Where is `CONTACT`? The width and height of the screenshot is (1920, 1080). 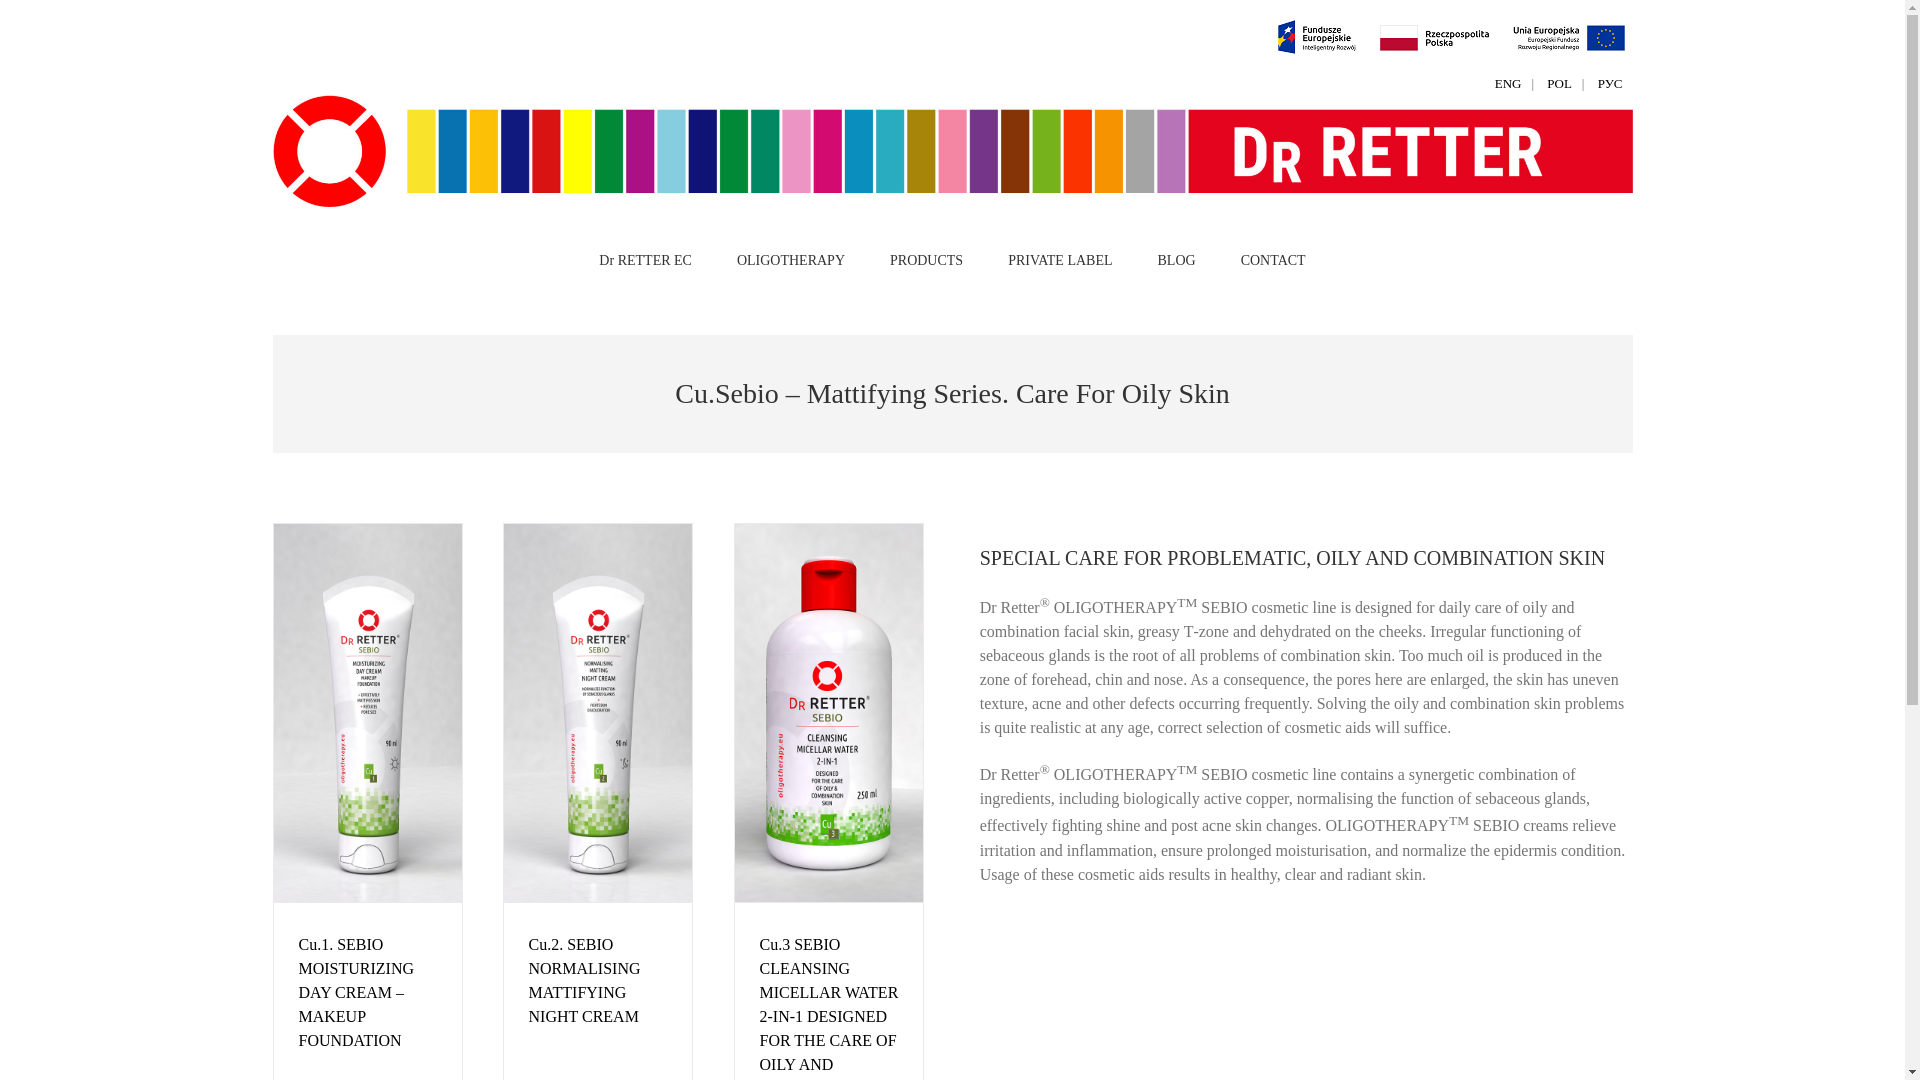 CONTACT is located at coordinates (1272, 258).